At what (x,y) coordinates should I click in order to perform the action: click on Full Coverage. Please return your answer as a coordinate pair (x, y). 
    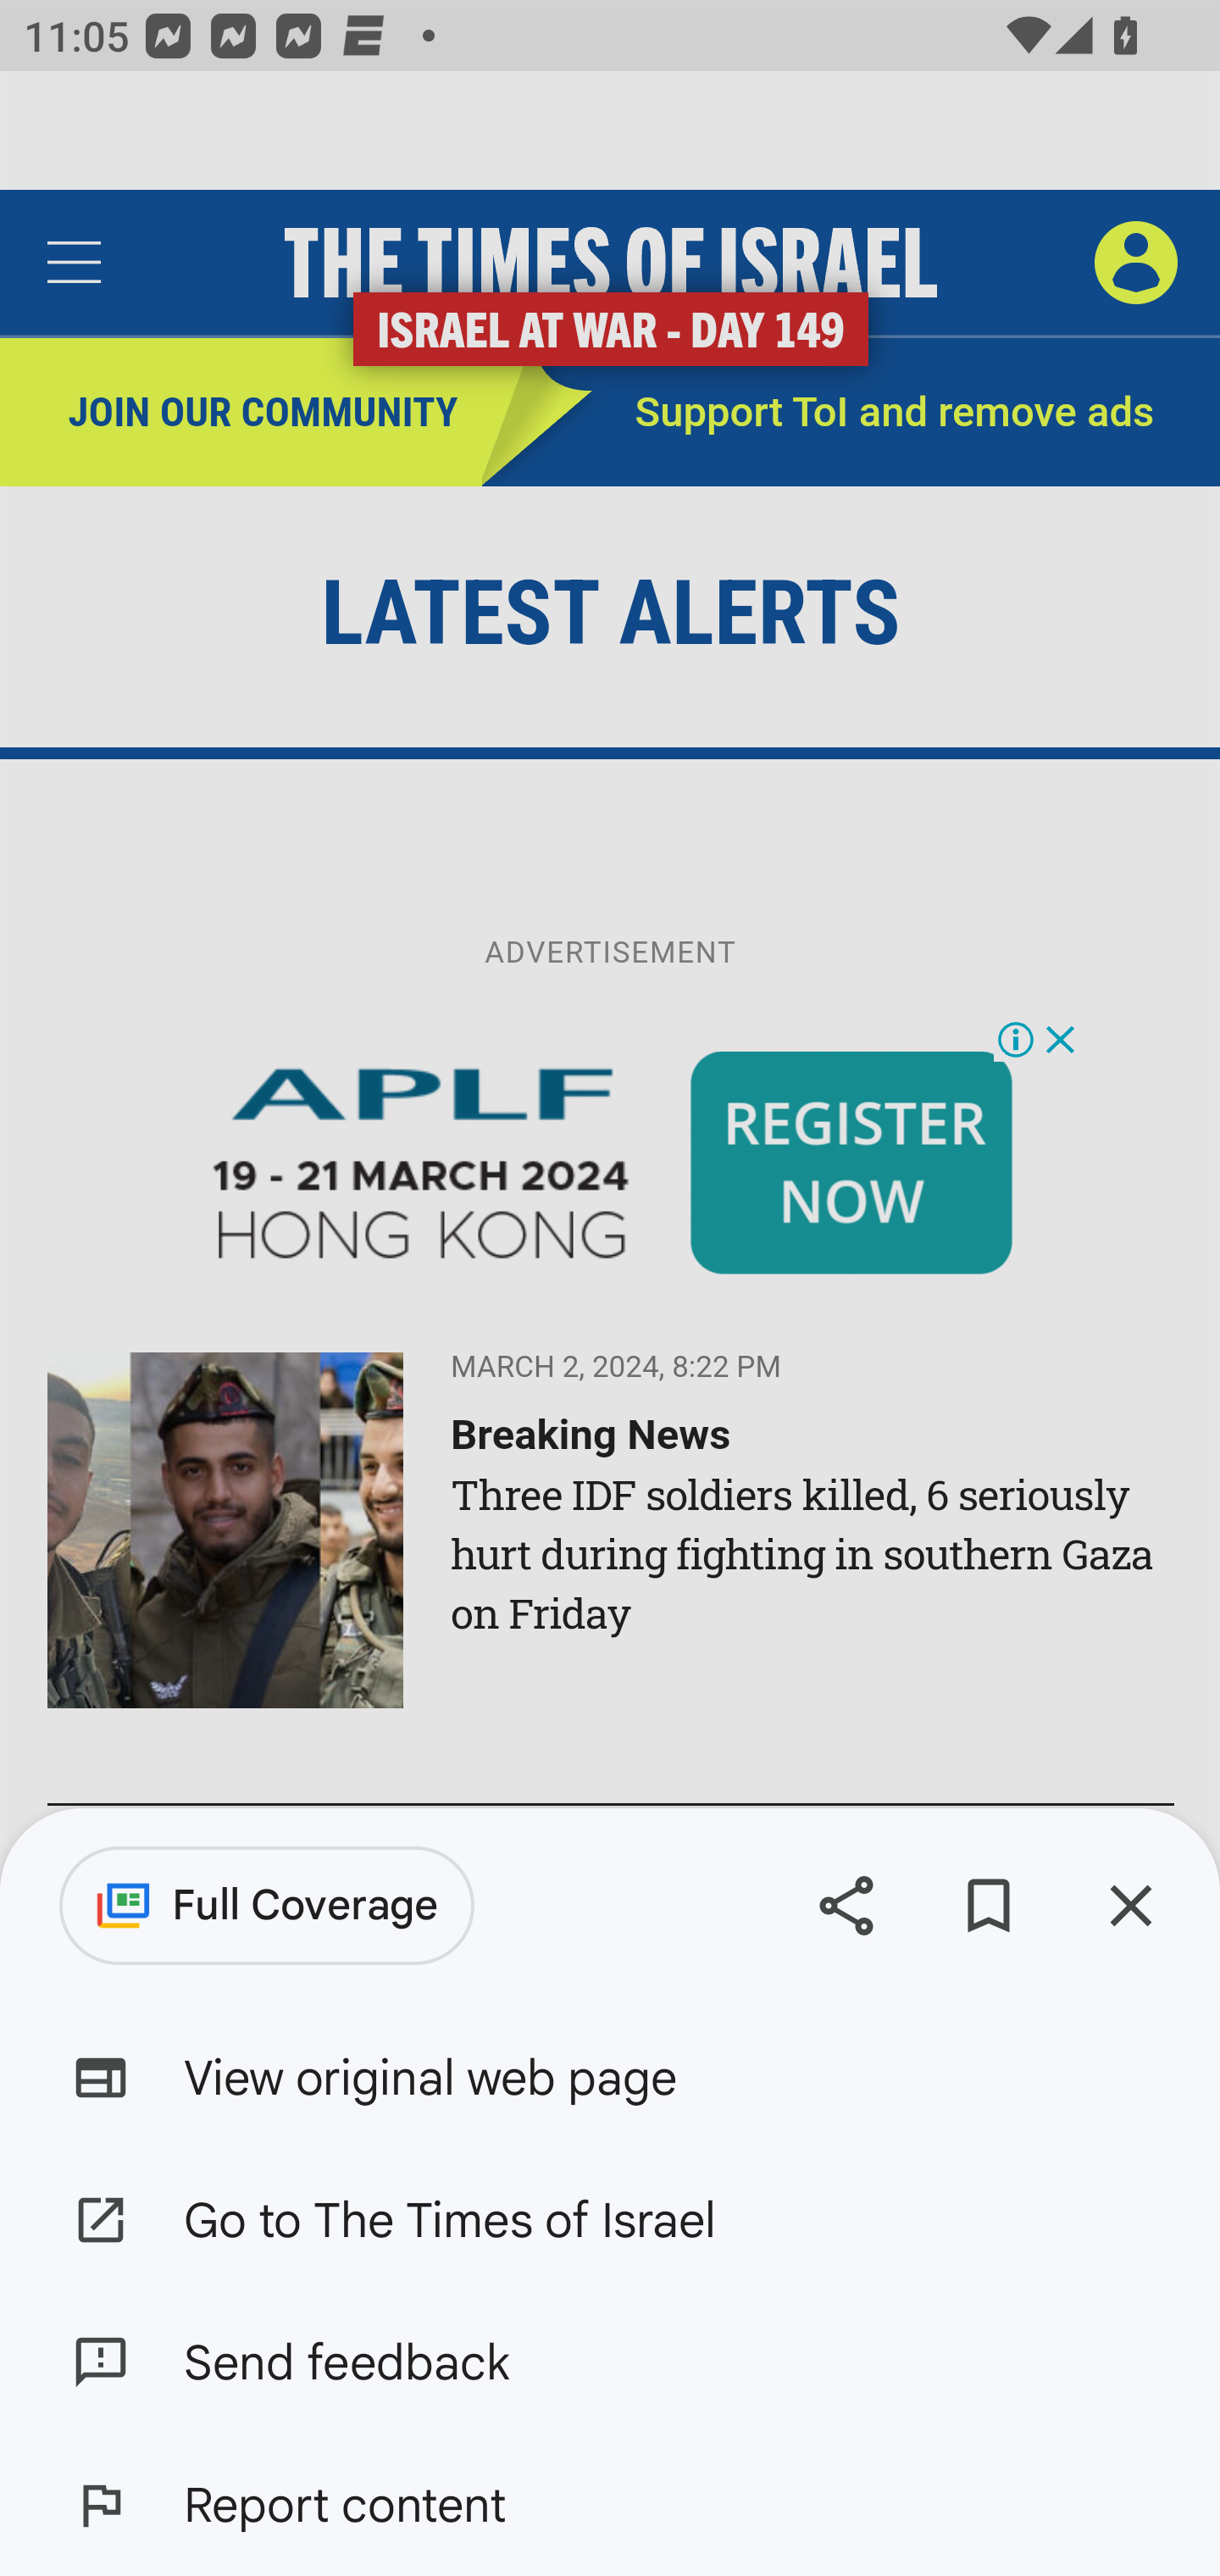
    Looking at the image, I should click on (267, 1906).